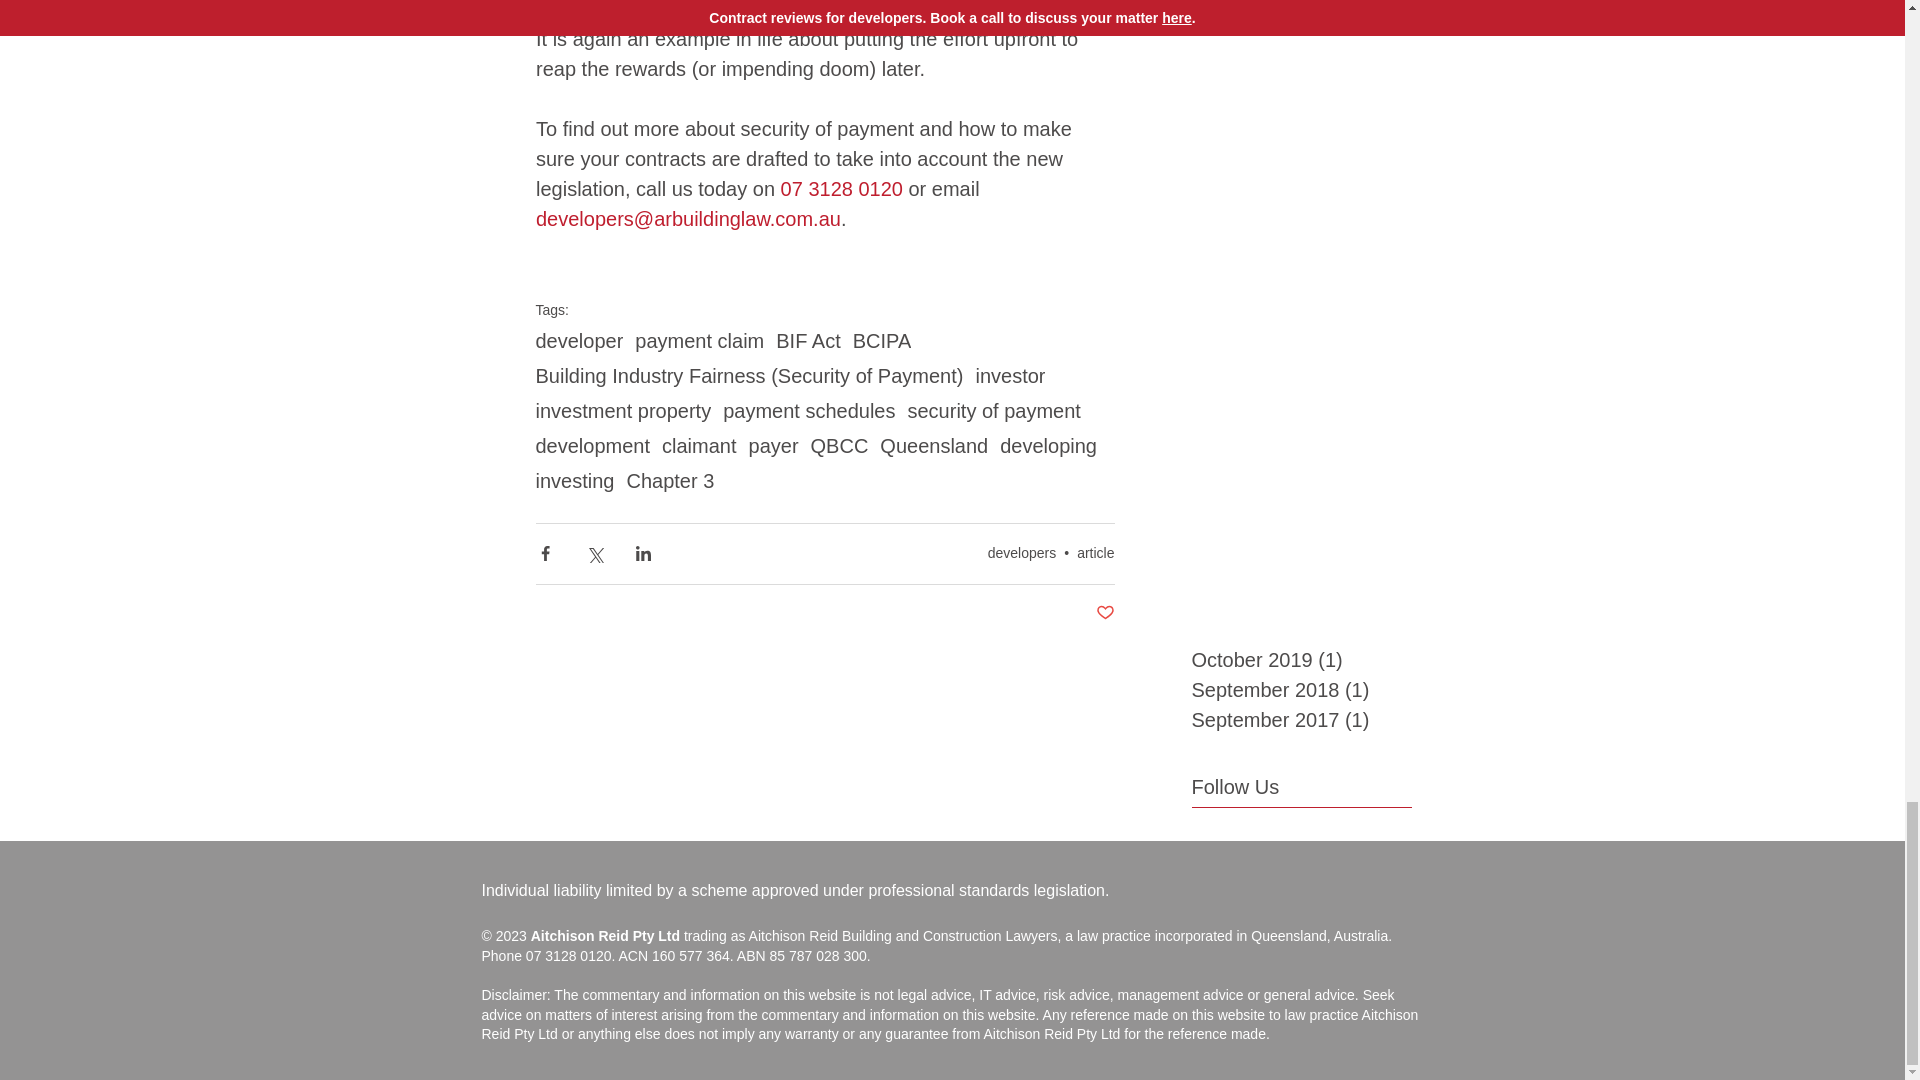 The height and width of the screenshot is (1080, 1920). Describe the element at coordinates (992, 411) in the screenshot. I see `security of payment` at that location.